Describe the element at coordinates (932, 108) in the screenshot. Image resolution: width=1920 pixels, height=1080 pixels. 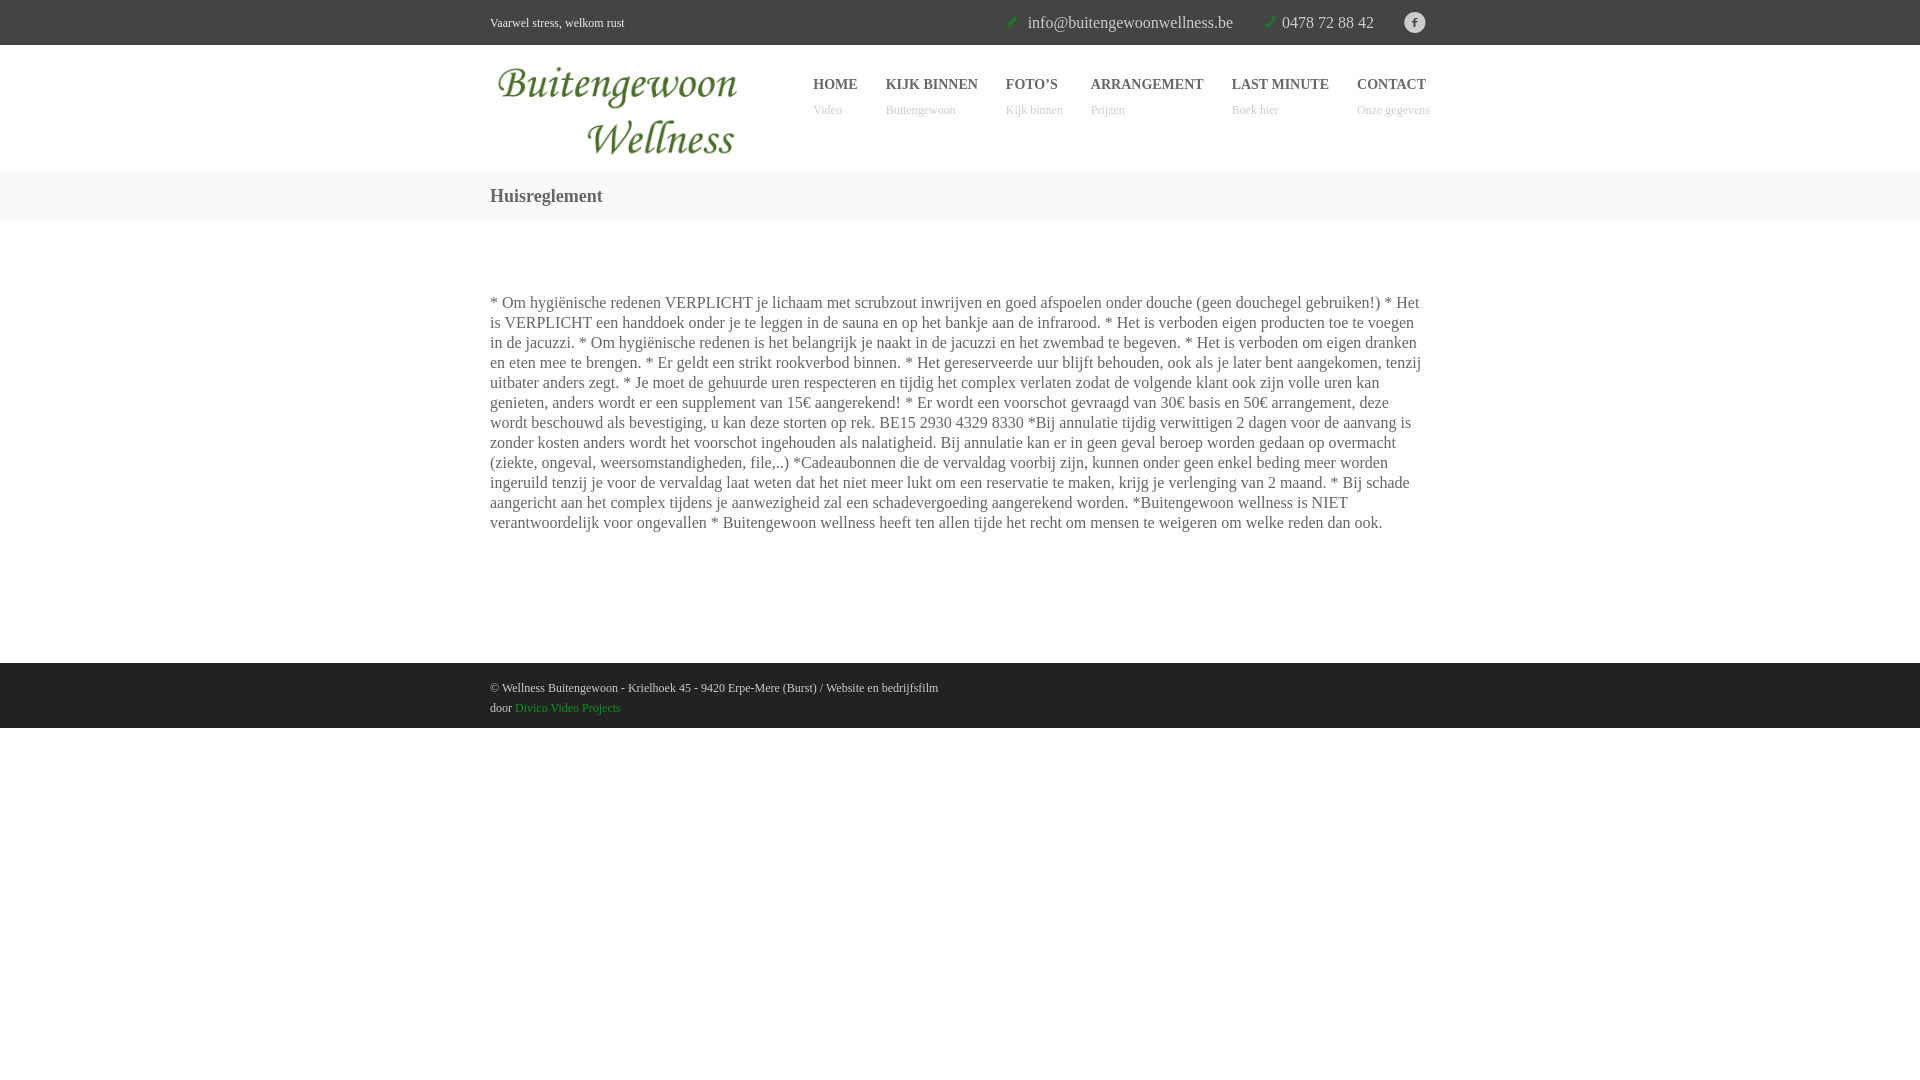
I see `KIJK BINNEN
Buitengewoon` at that location.